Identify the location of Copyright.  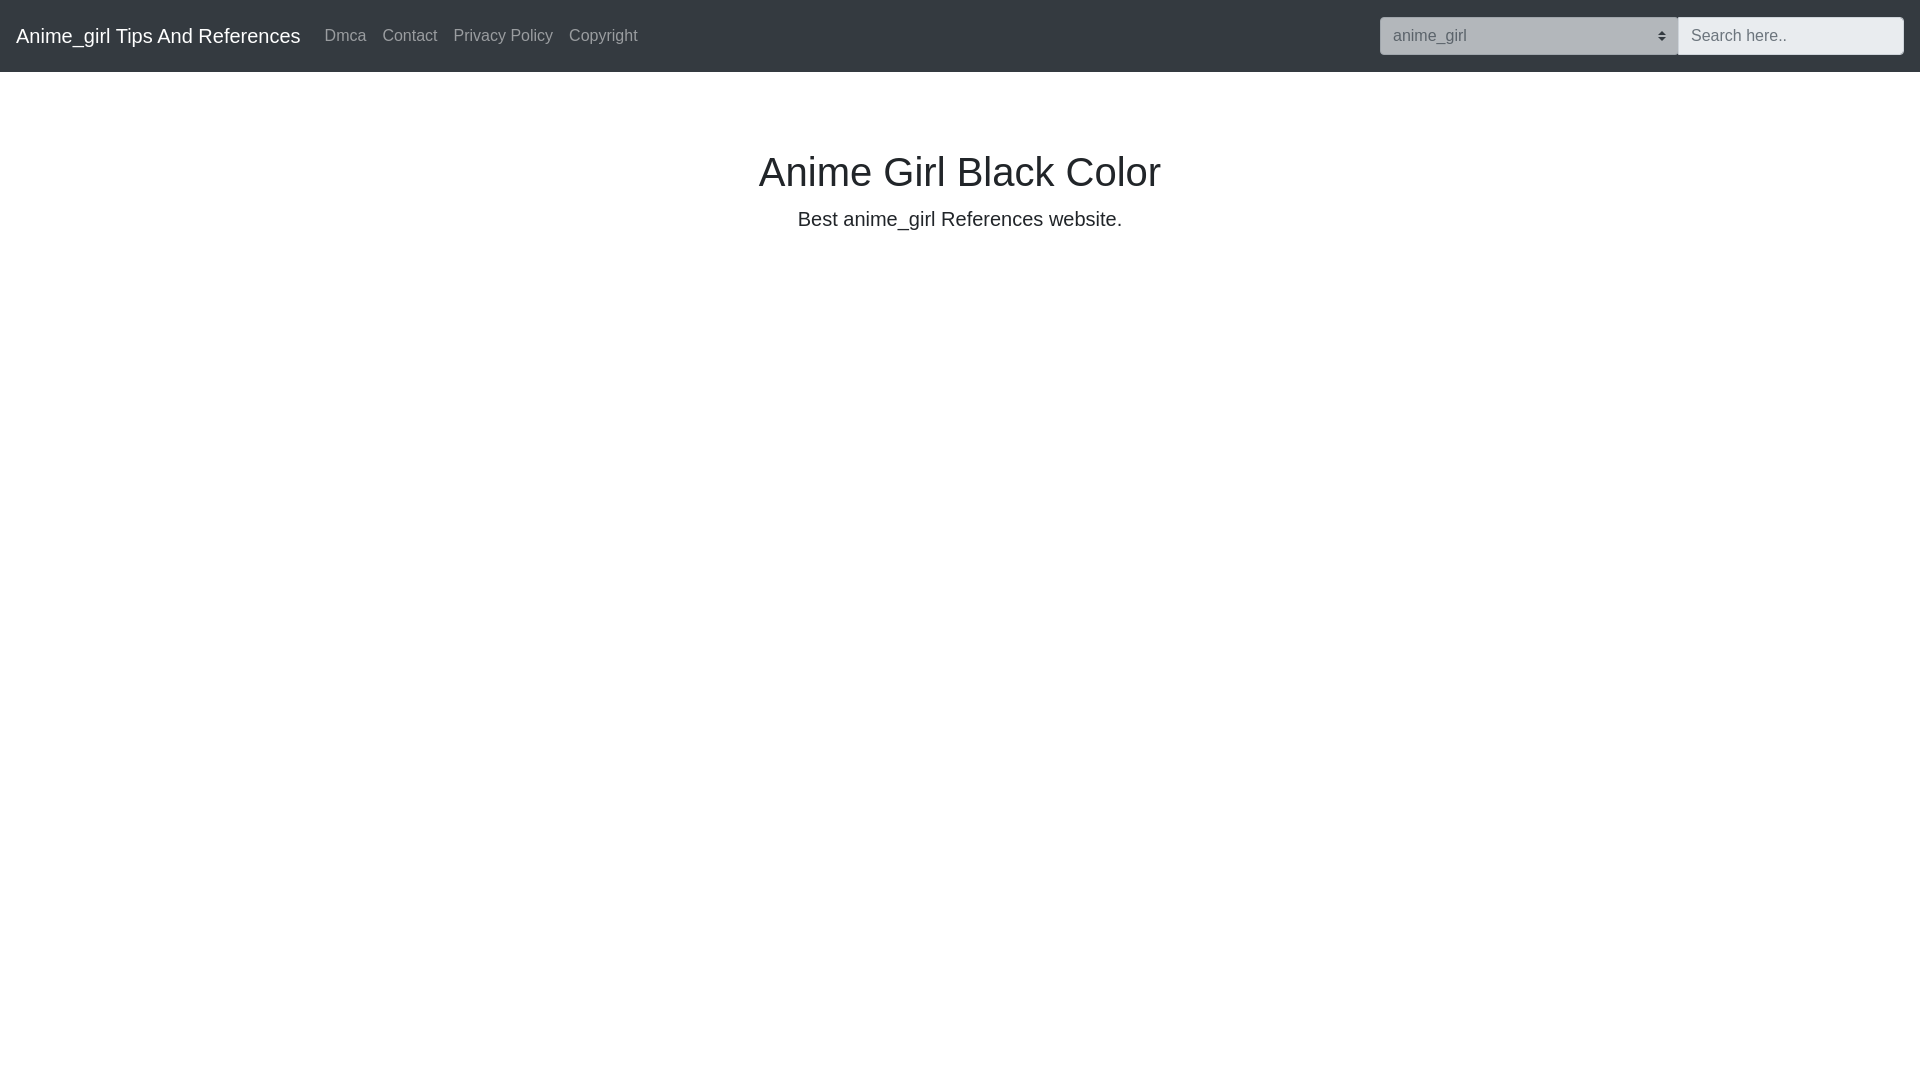
(602, 36).